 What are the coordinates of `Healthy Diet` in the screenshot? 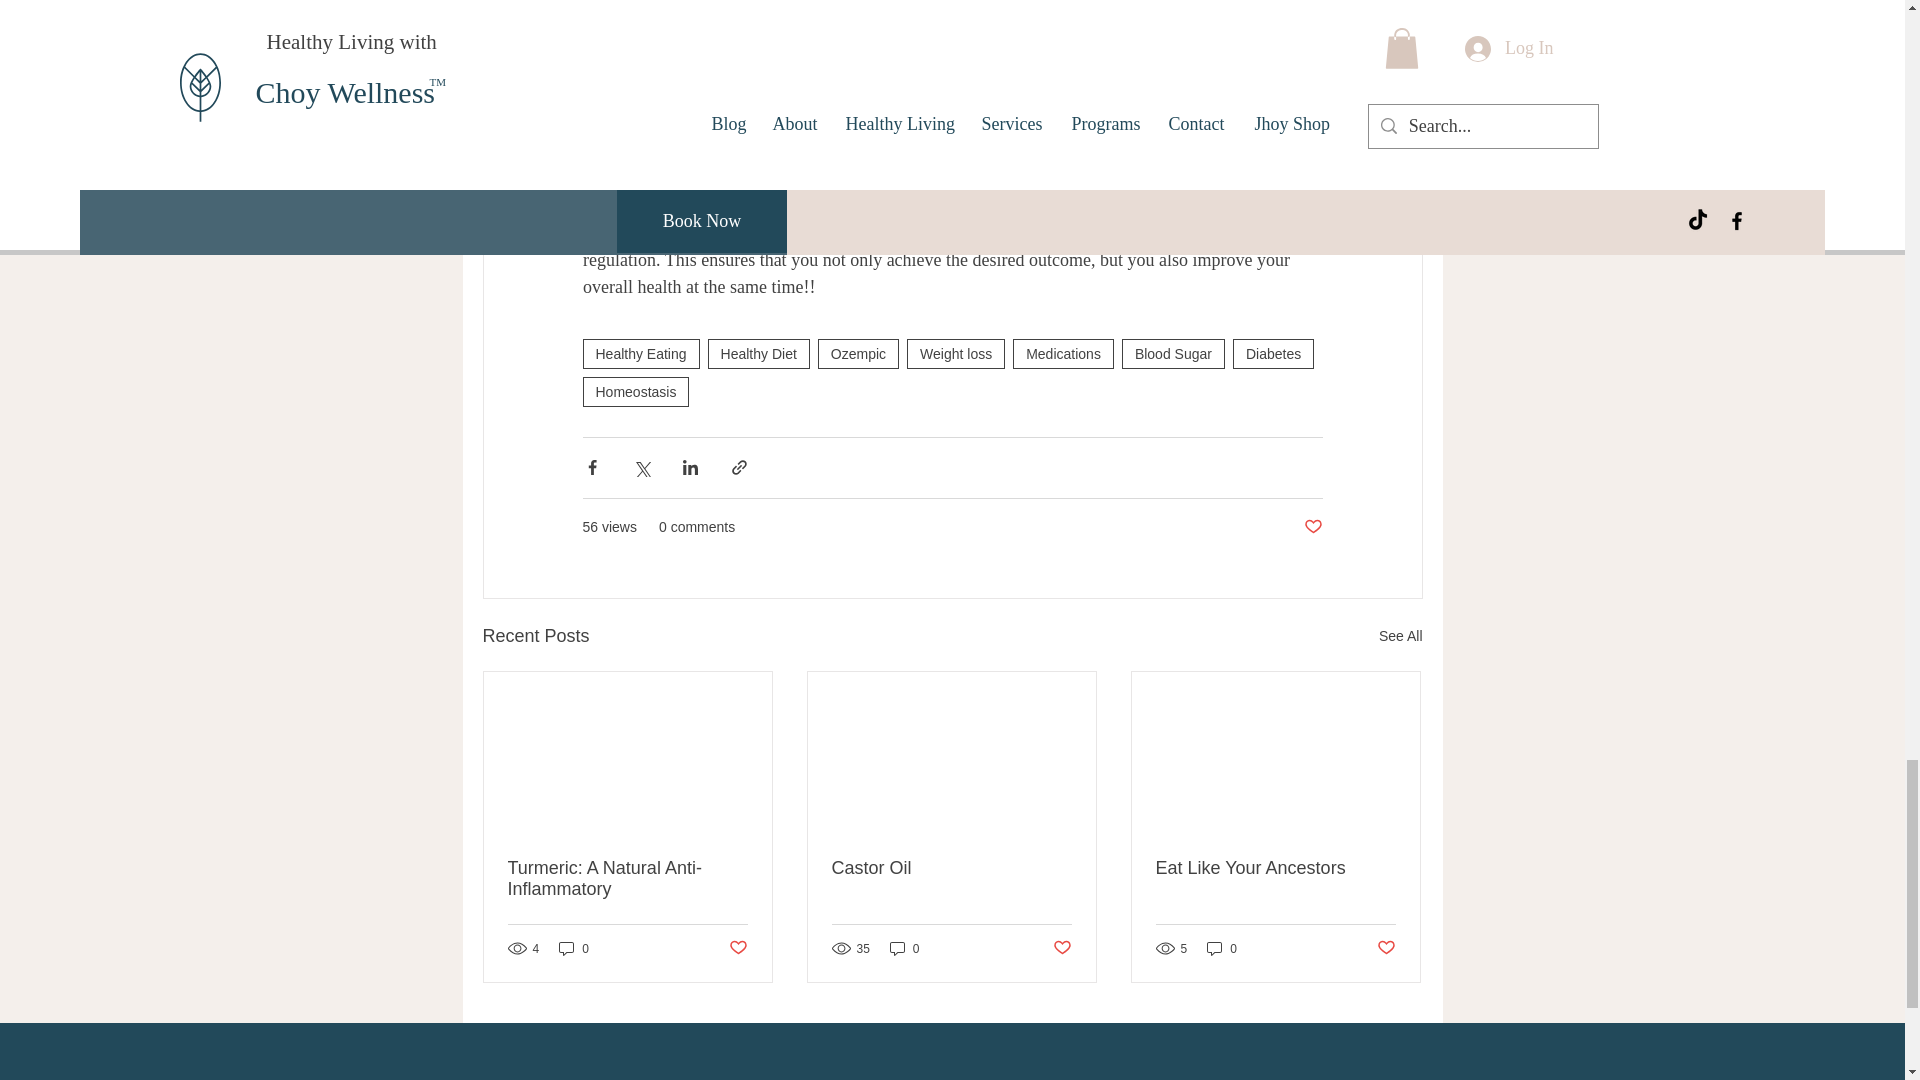 It's located at (759, 354).